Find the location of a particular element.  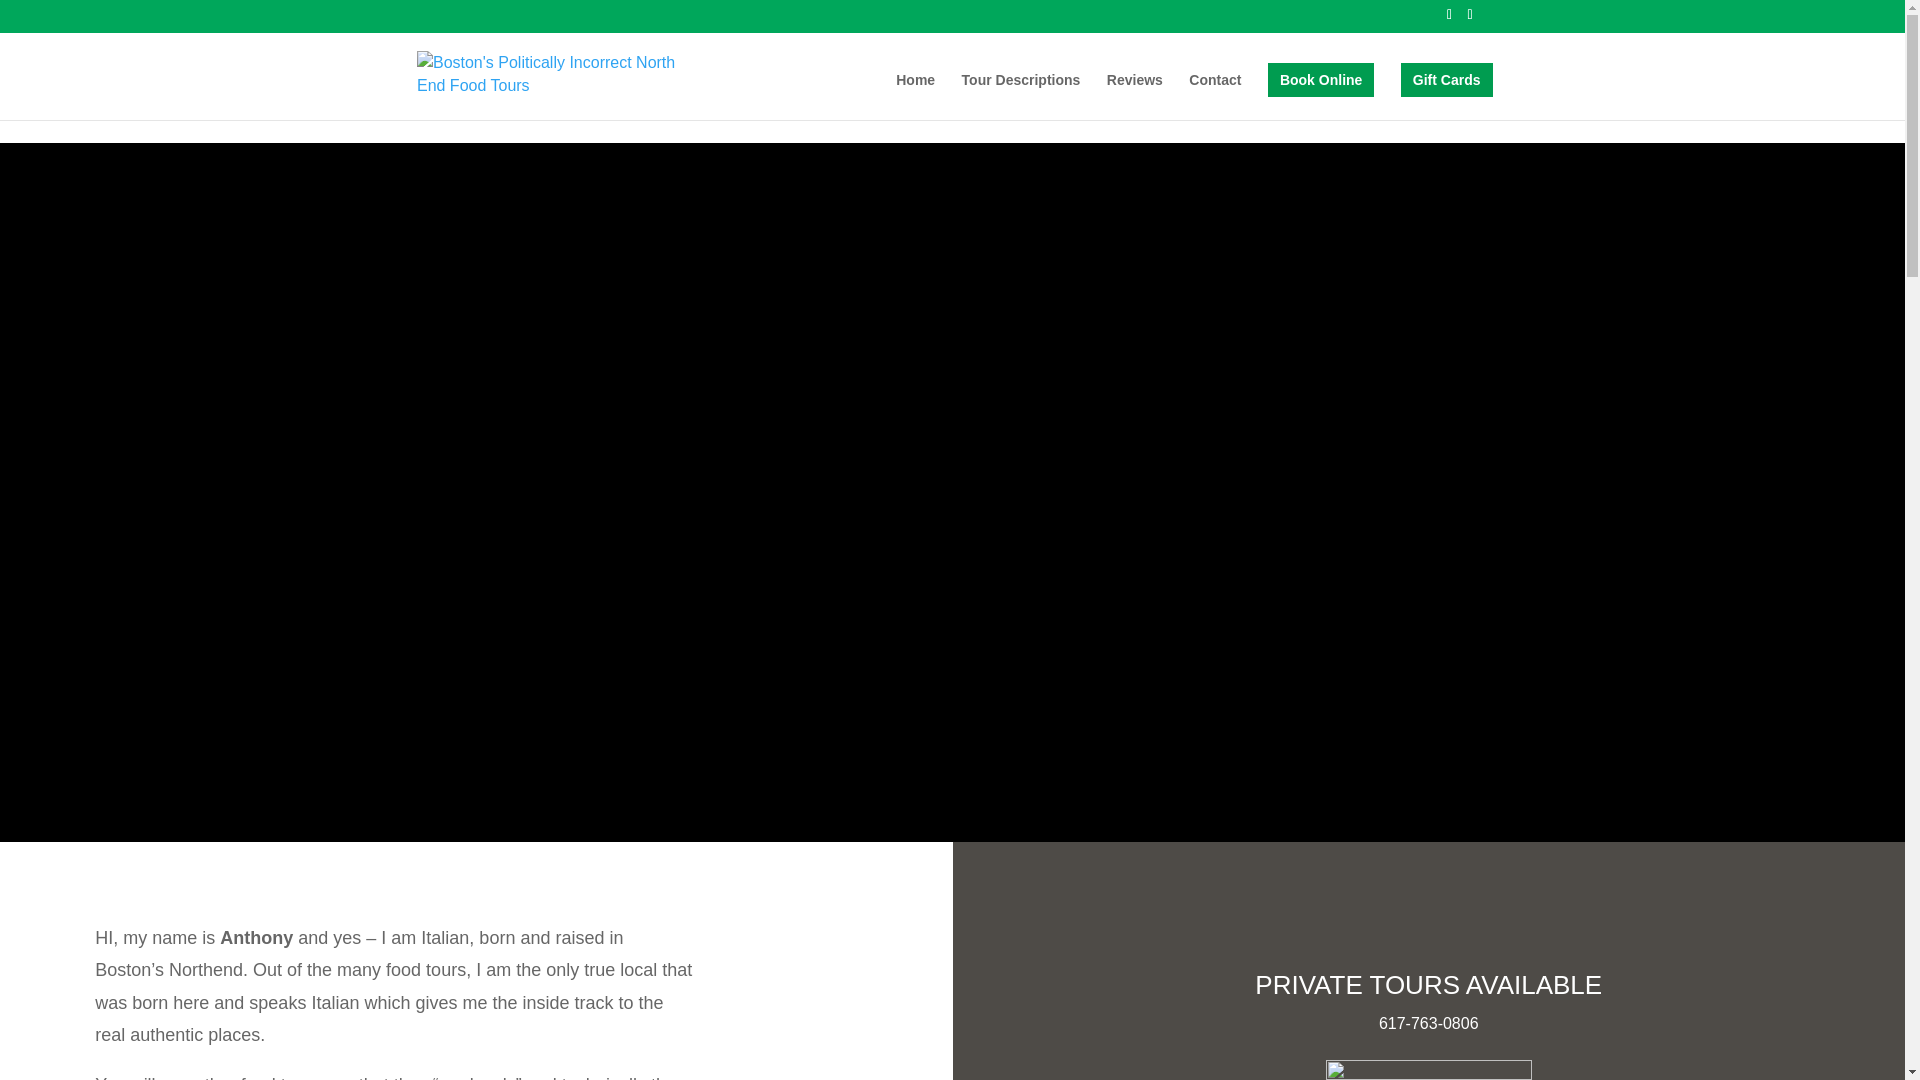

Book Online is located at coordinates (1320, 80).